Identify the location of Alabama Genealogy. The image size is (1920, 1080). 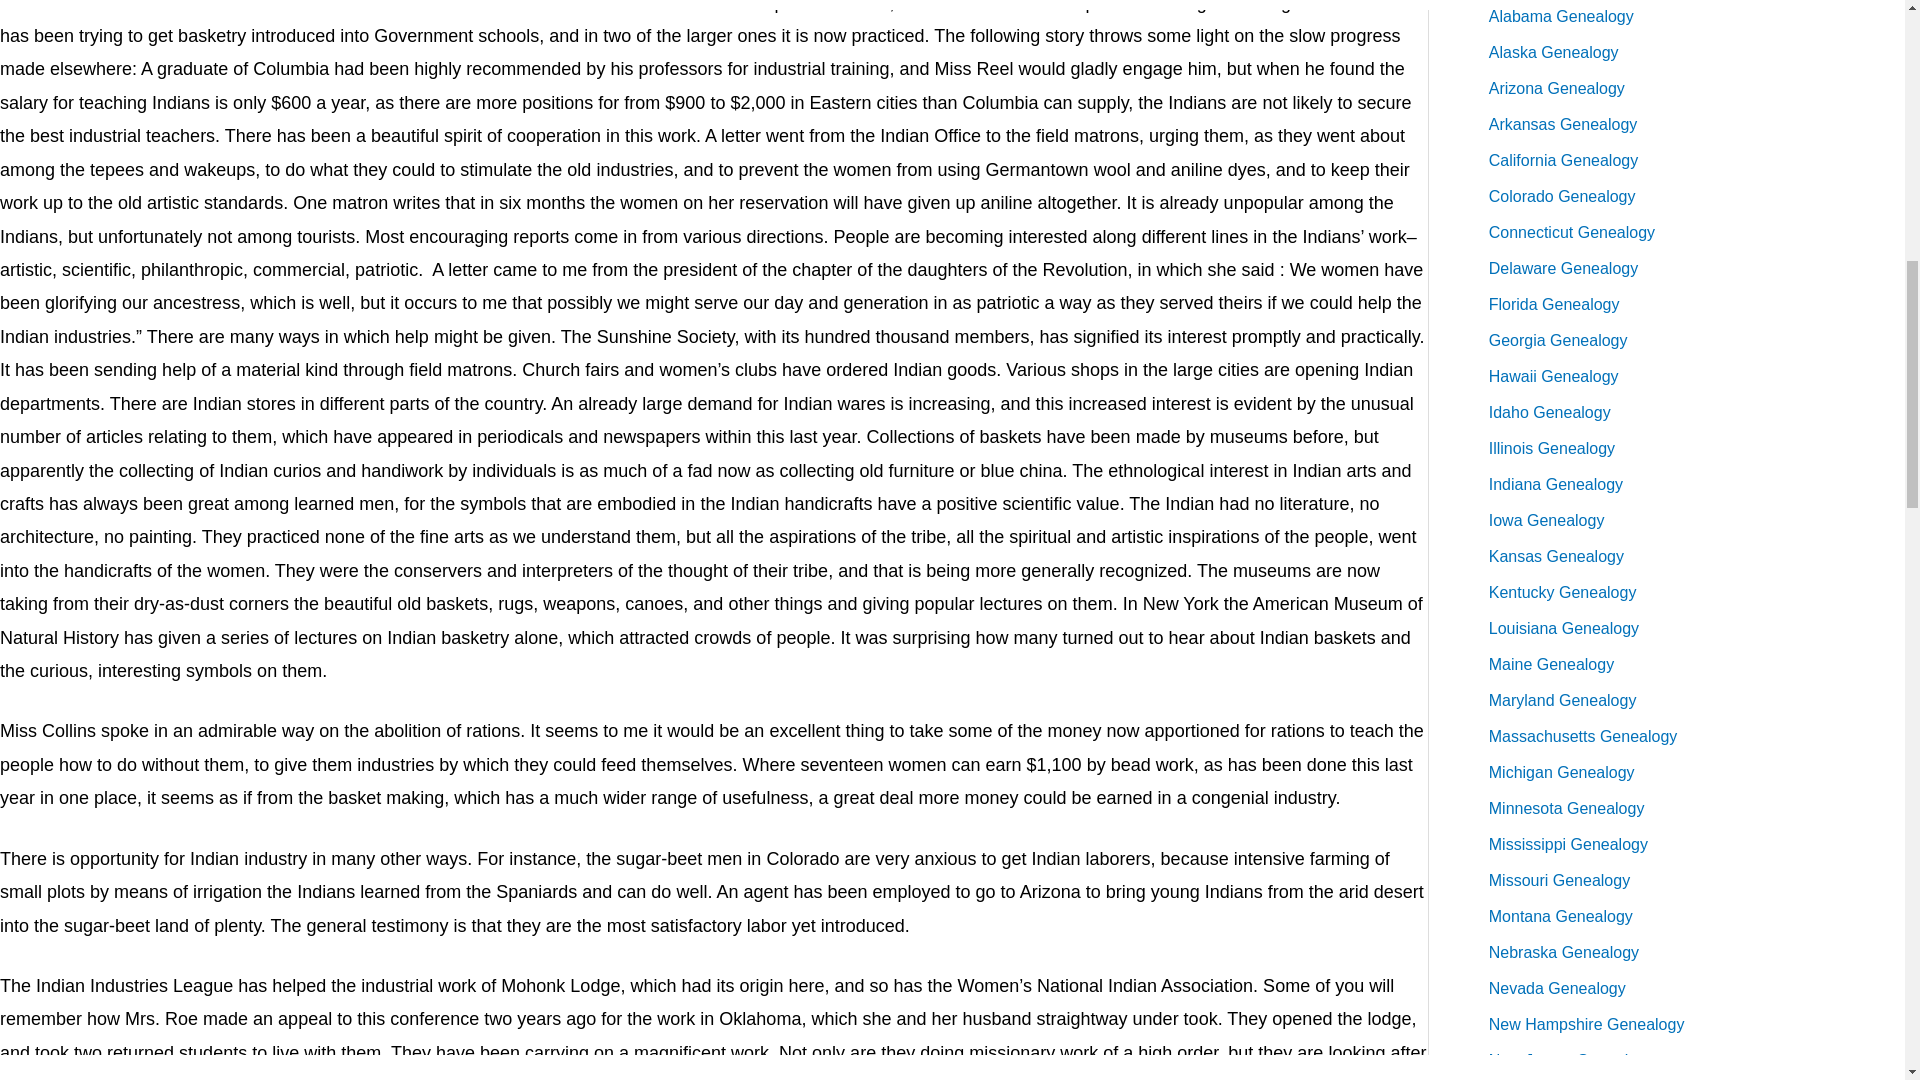
(1561, 16).